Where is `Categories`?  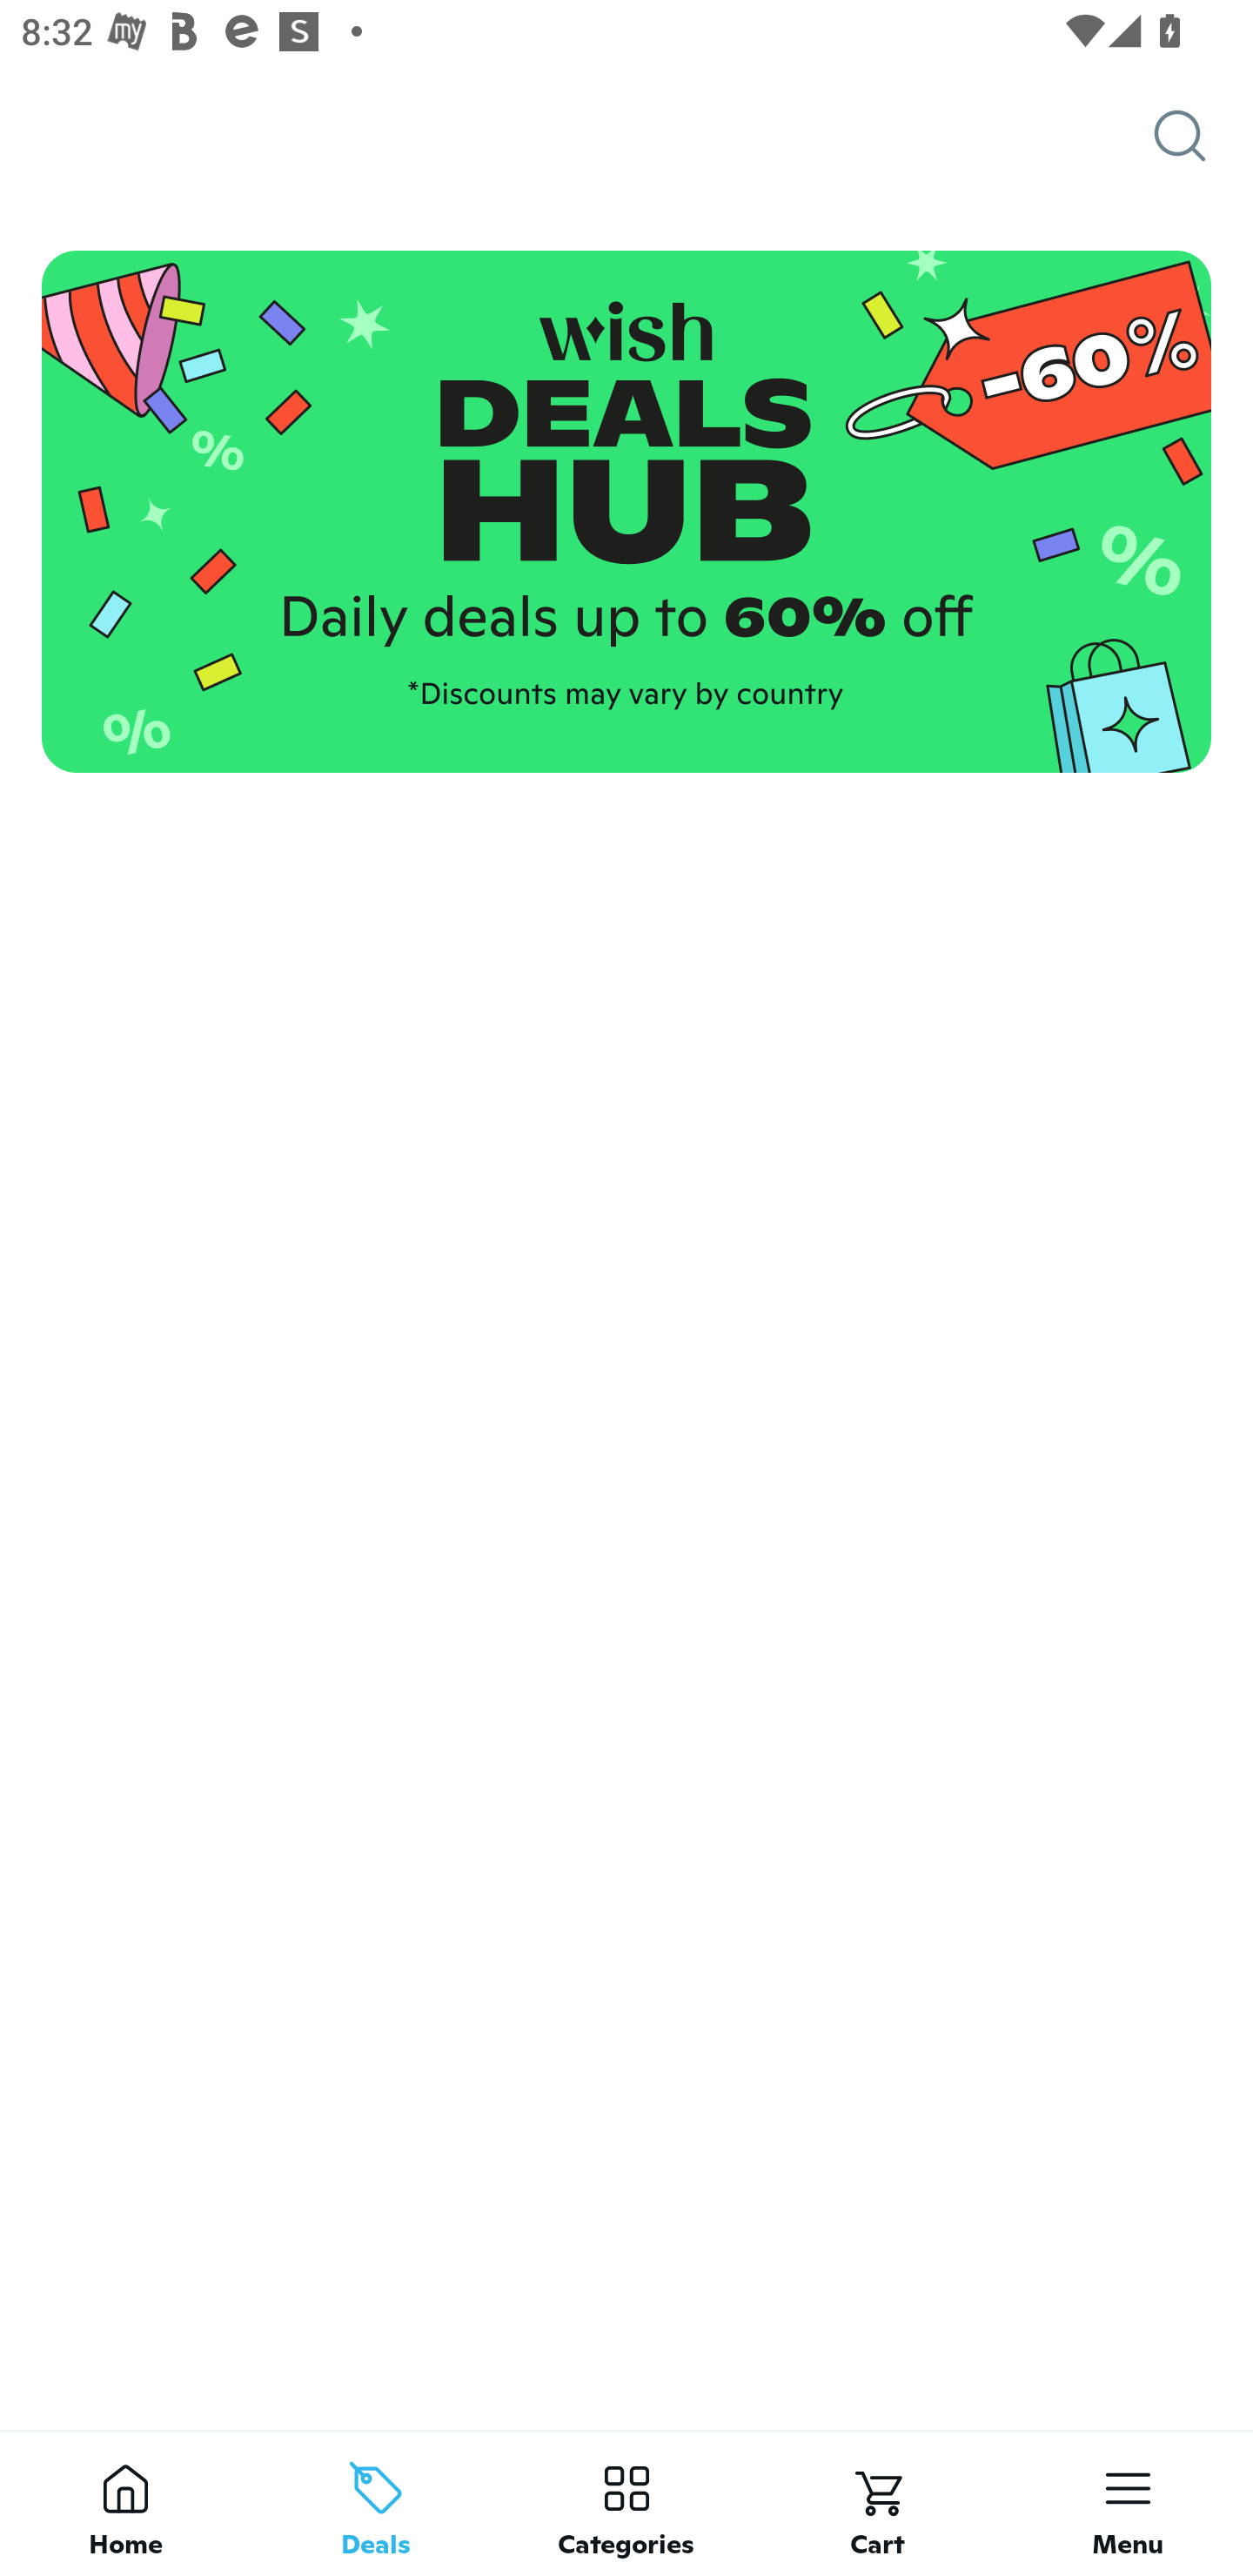 Categories is located at coordinates (626, 2503).